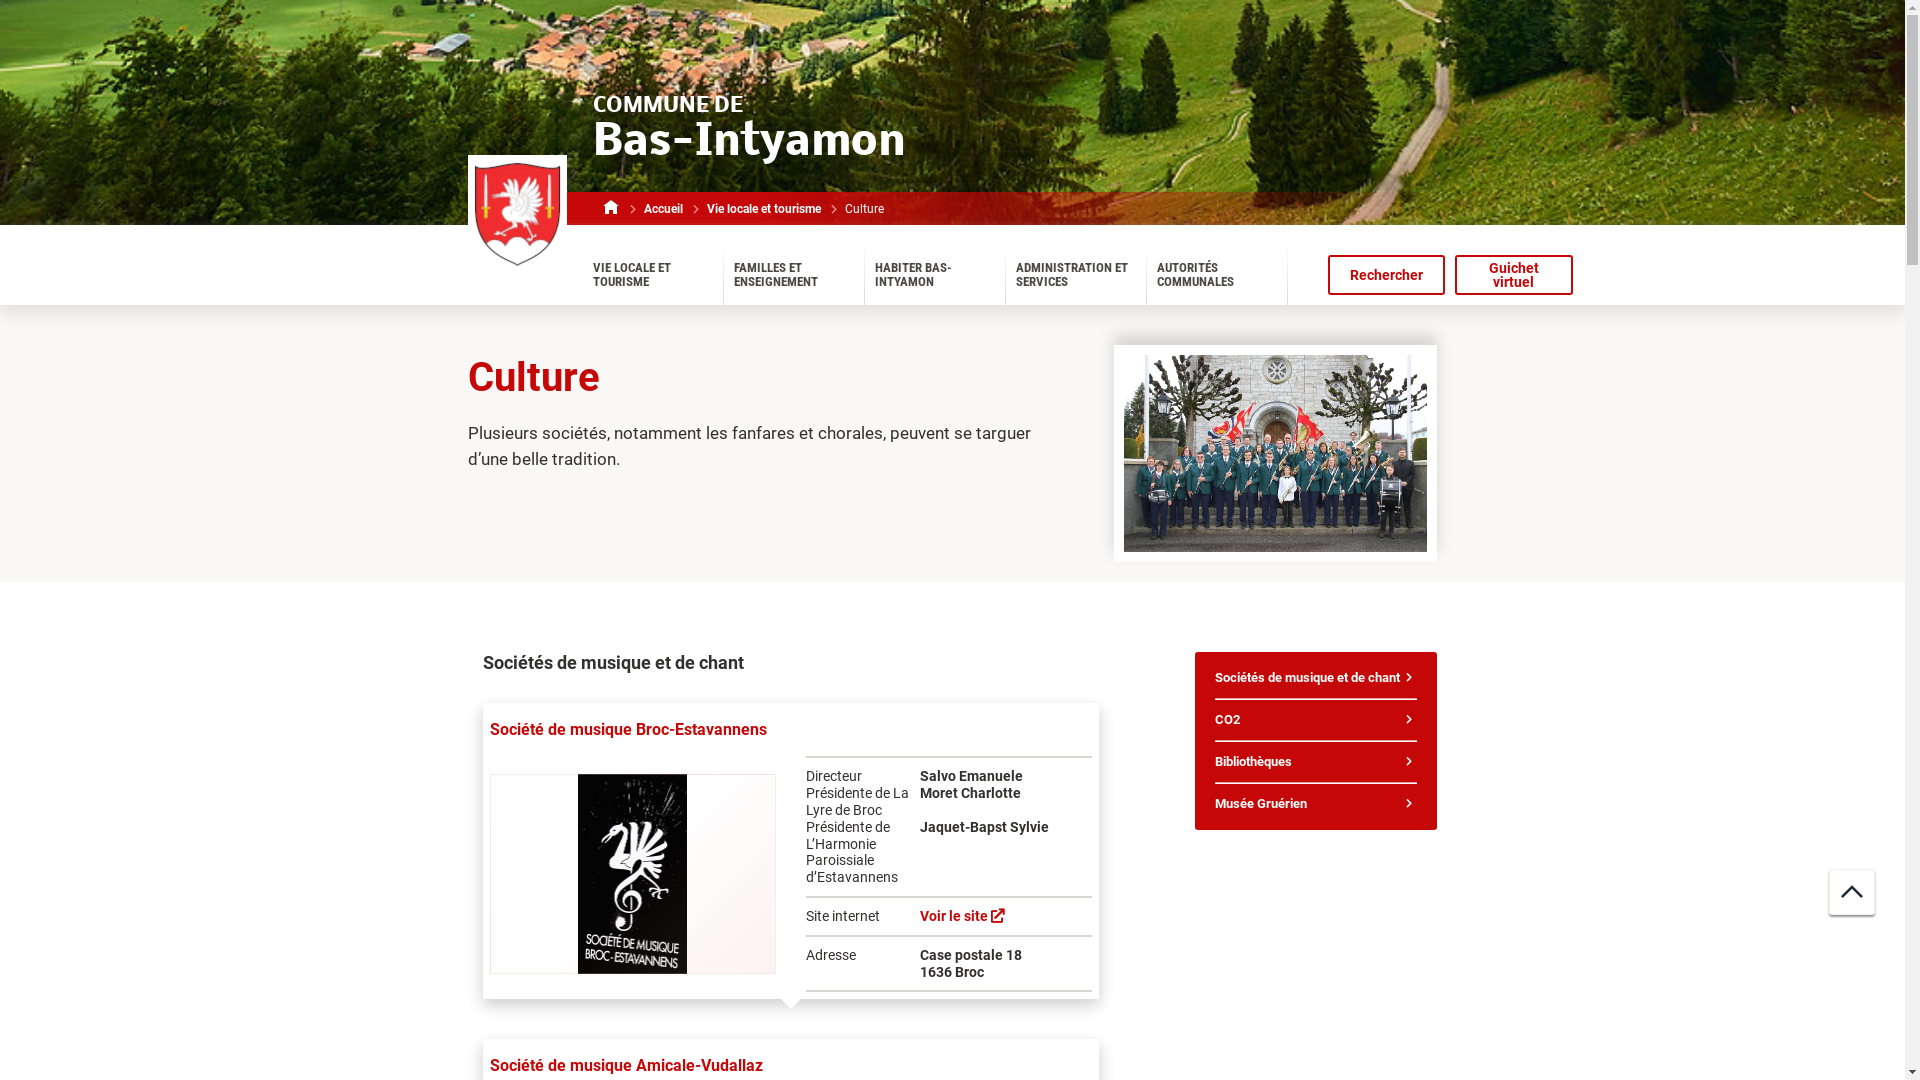 This screenshot has height=1080, width=1920. What do you see at coordinates (1387, 275) in the screenshot?
I see `Rechercher` at bounding box center [1387, 275].